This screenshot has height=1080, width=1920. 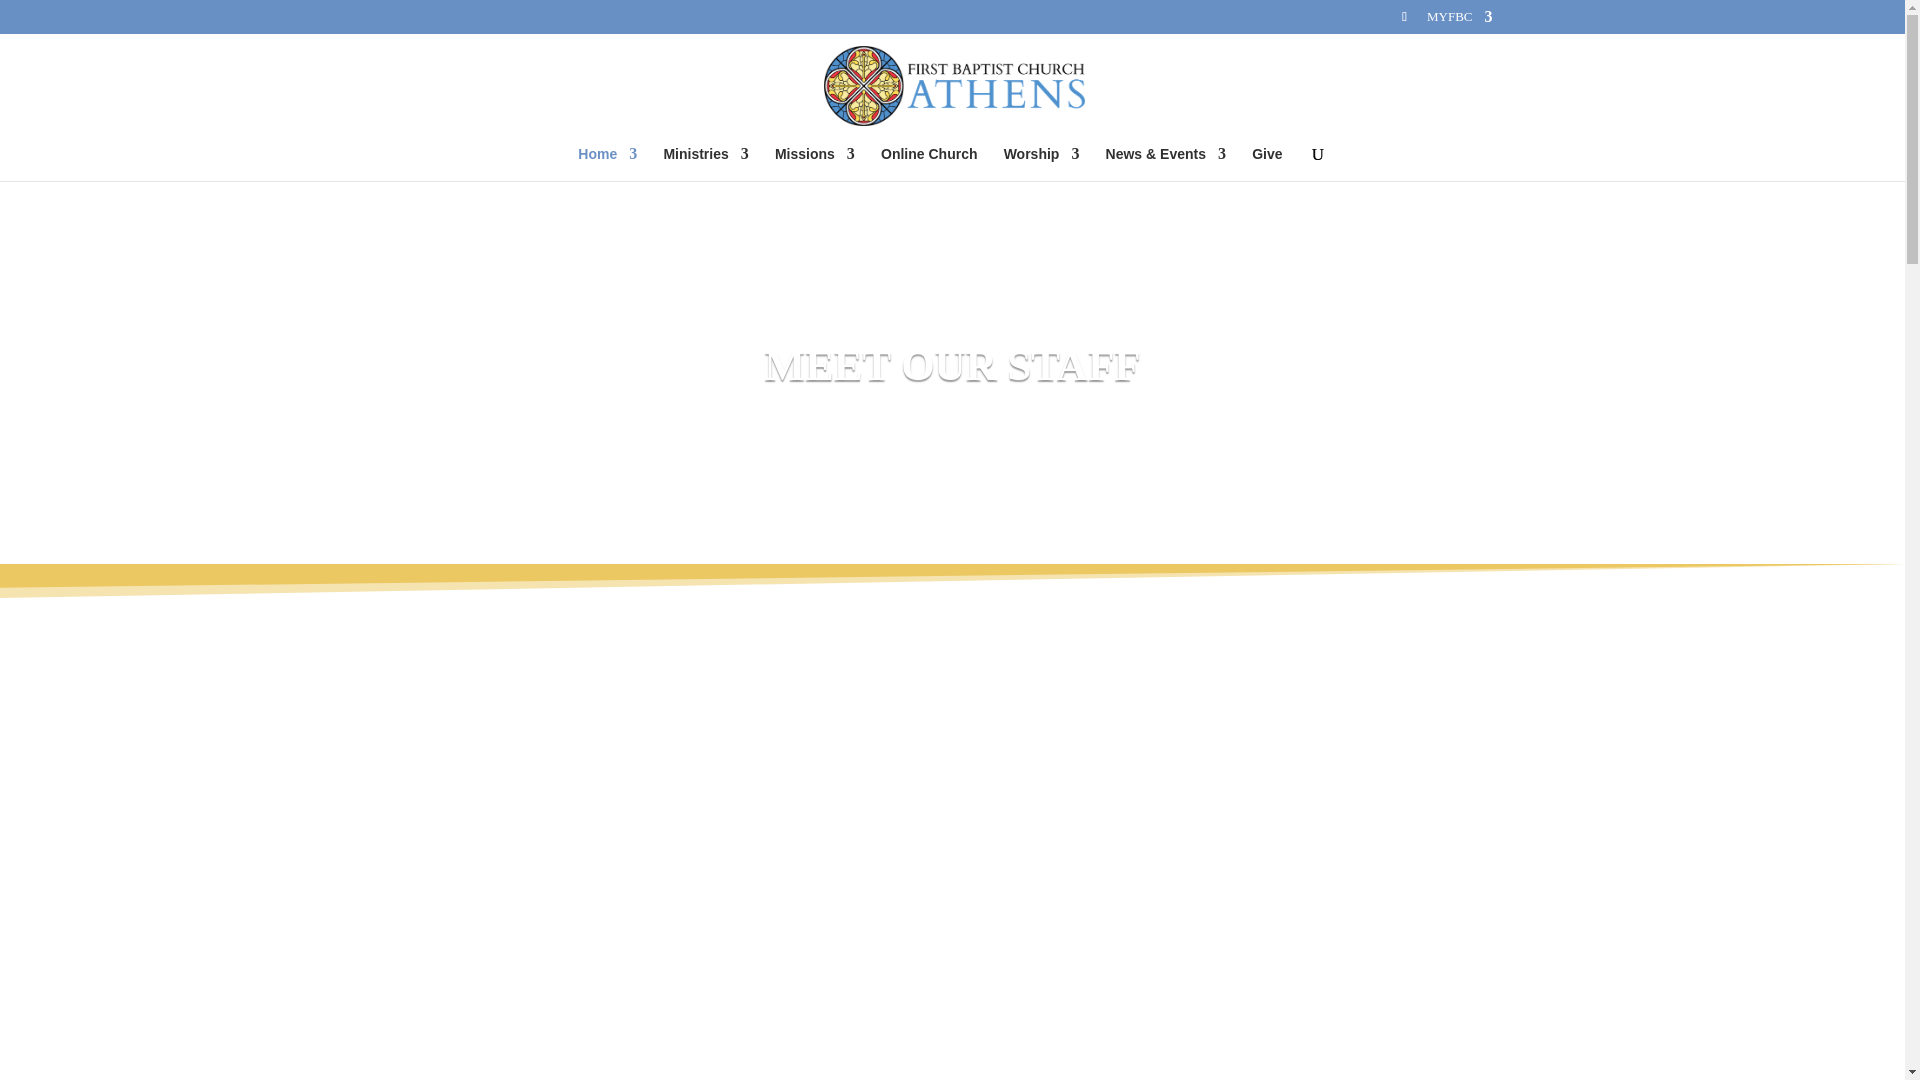 What do you see at coordinates (929, 164) in the screenshot?
I see `Online Church` at bounding box center [929, 164].